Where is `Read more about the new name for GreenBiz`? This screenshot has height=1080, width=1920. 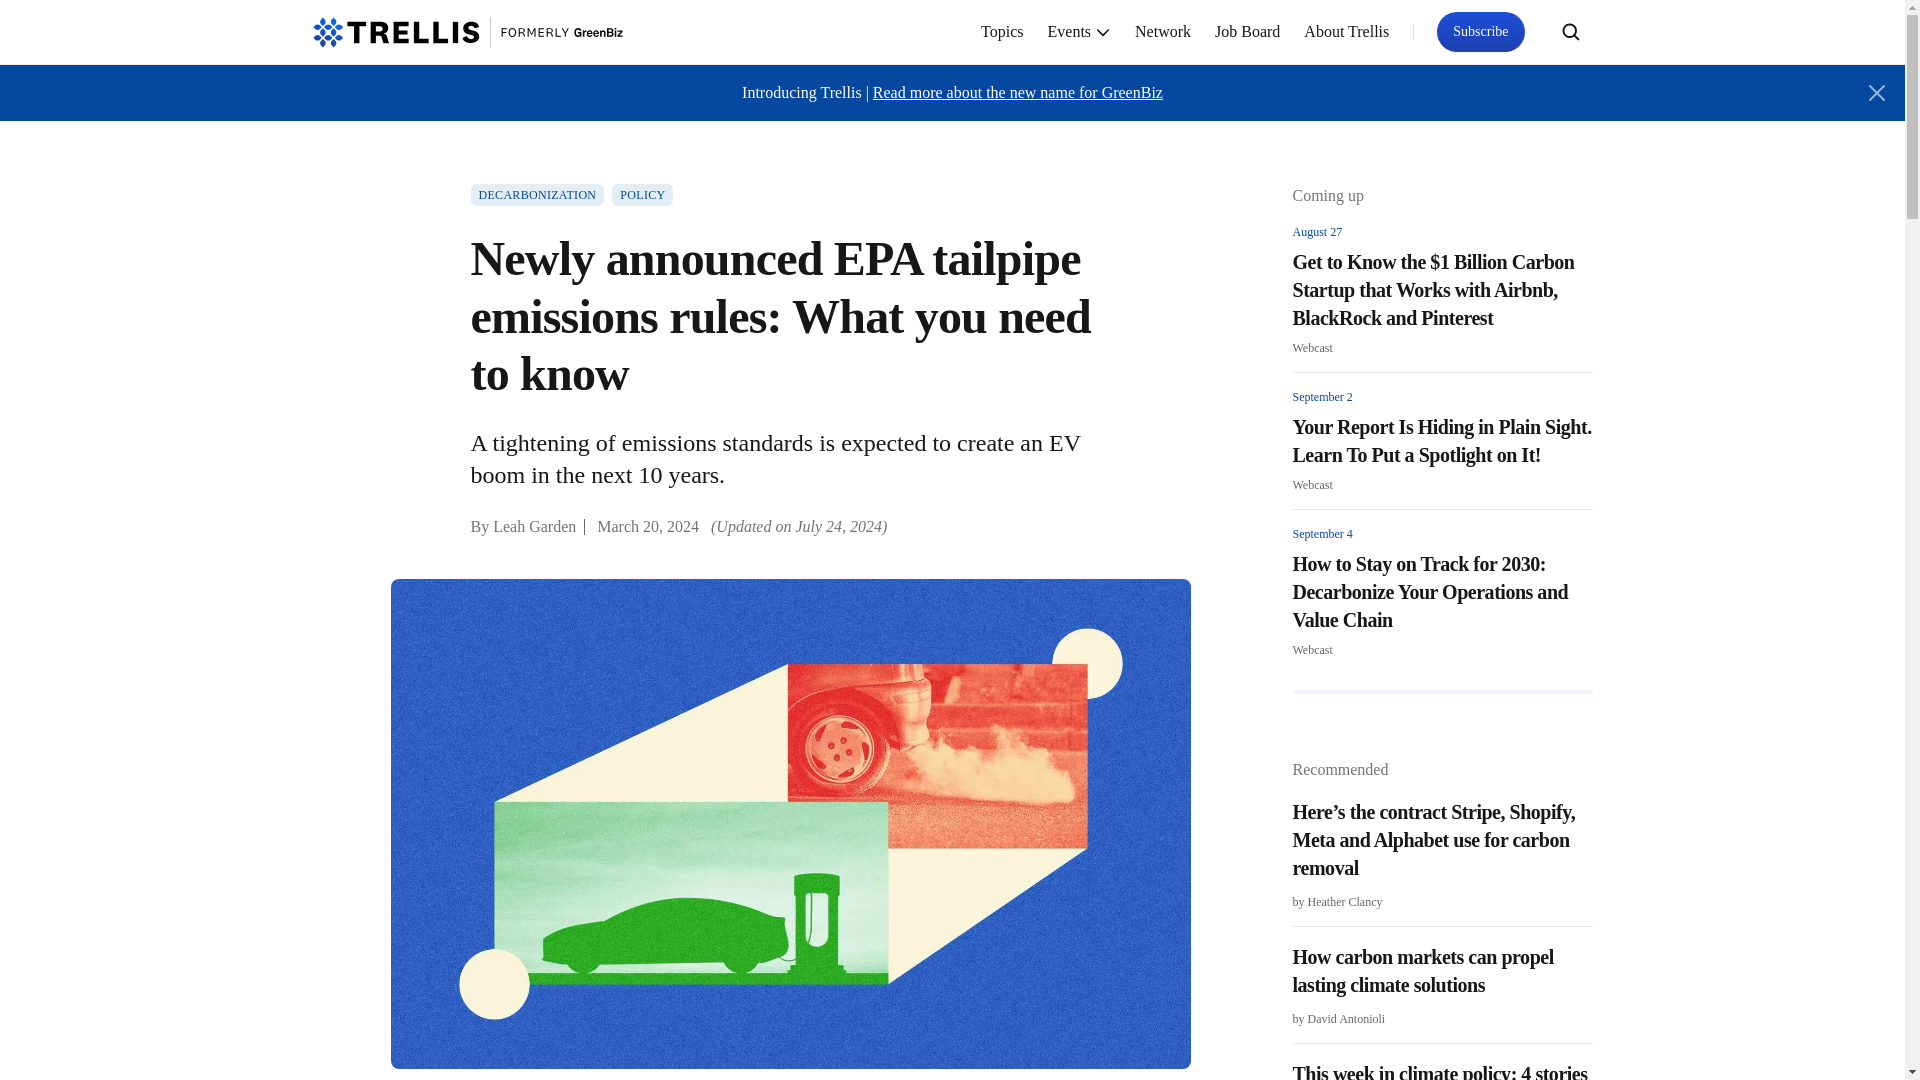 Read more about the new name for GreenBiz is located at coordinates (1018, 92).